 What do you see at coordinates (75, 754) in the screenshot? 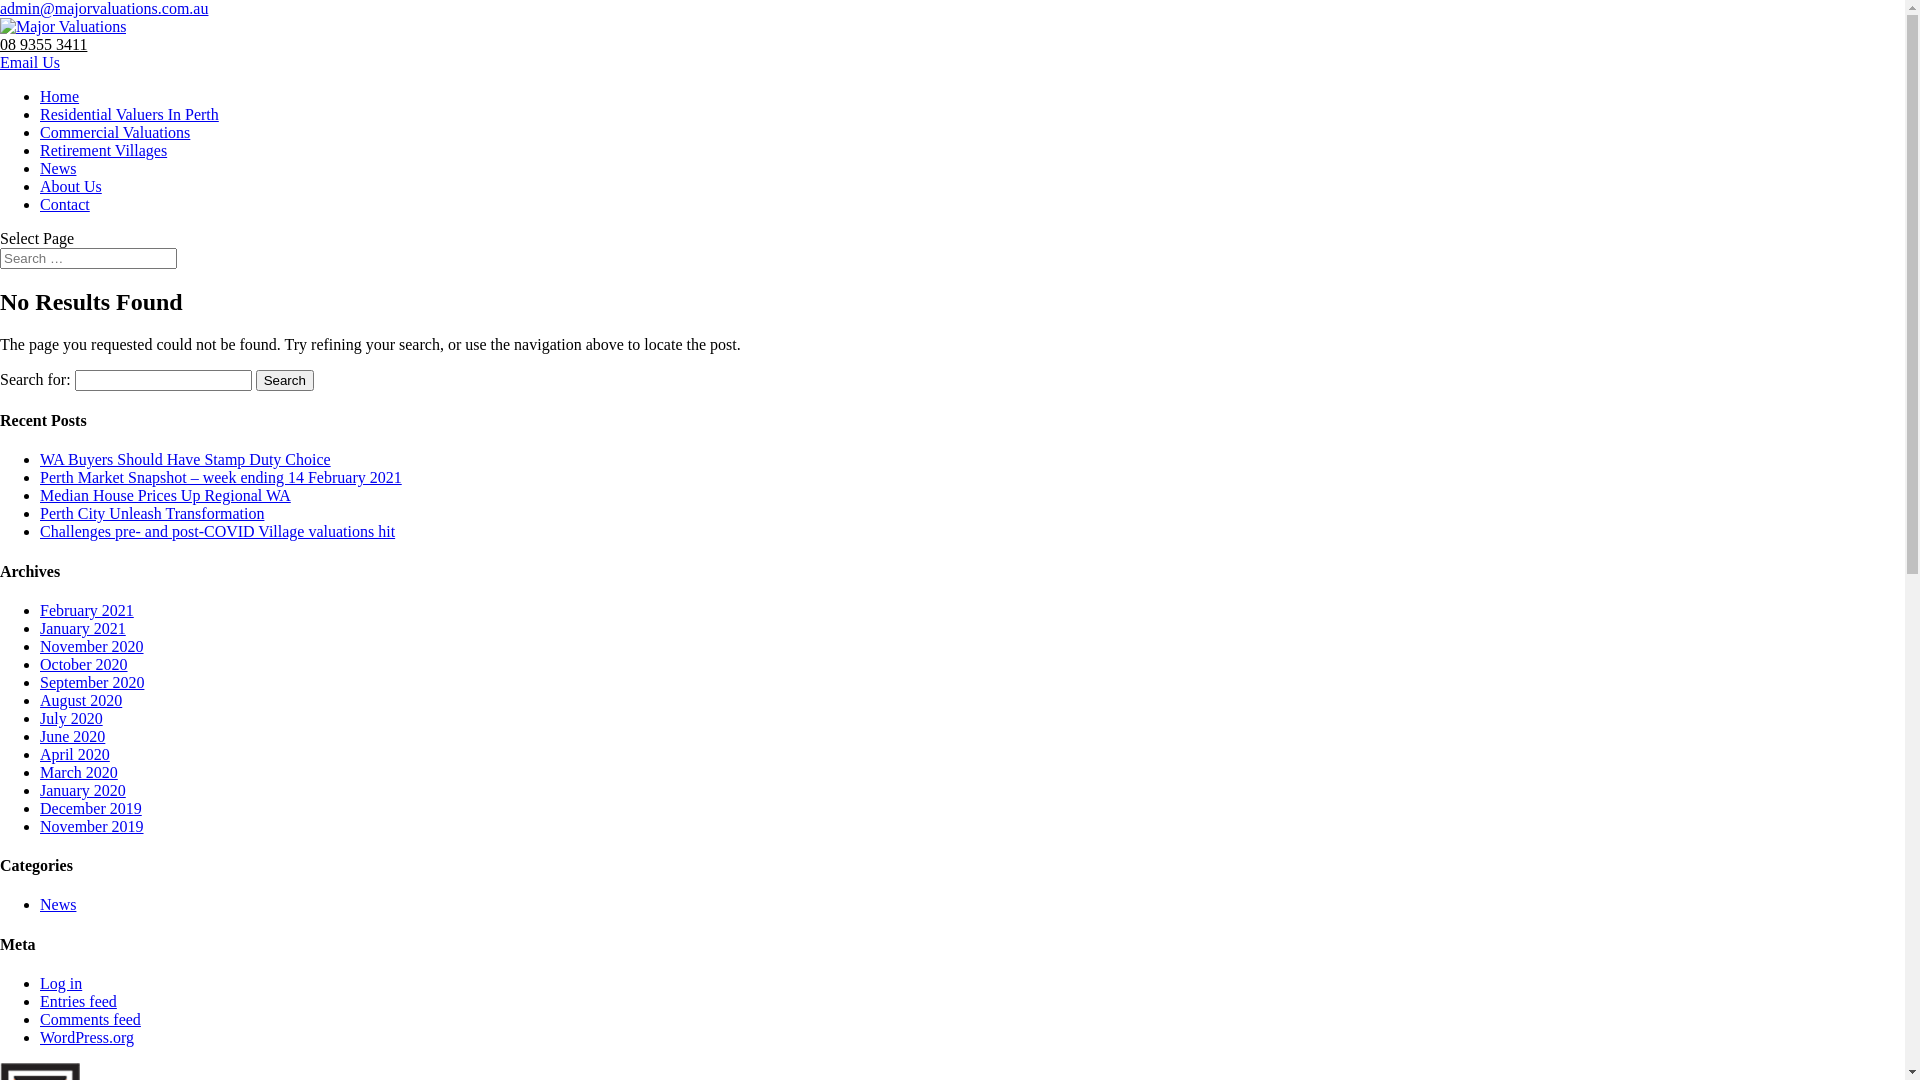
I see `April 2020` at bounding box center [75, 754].